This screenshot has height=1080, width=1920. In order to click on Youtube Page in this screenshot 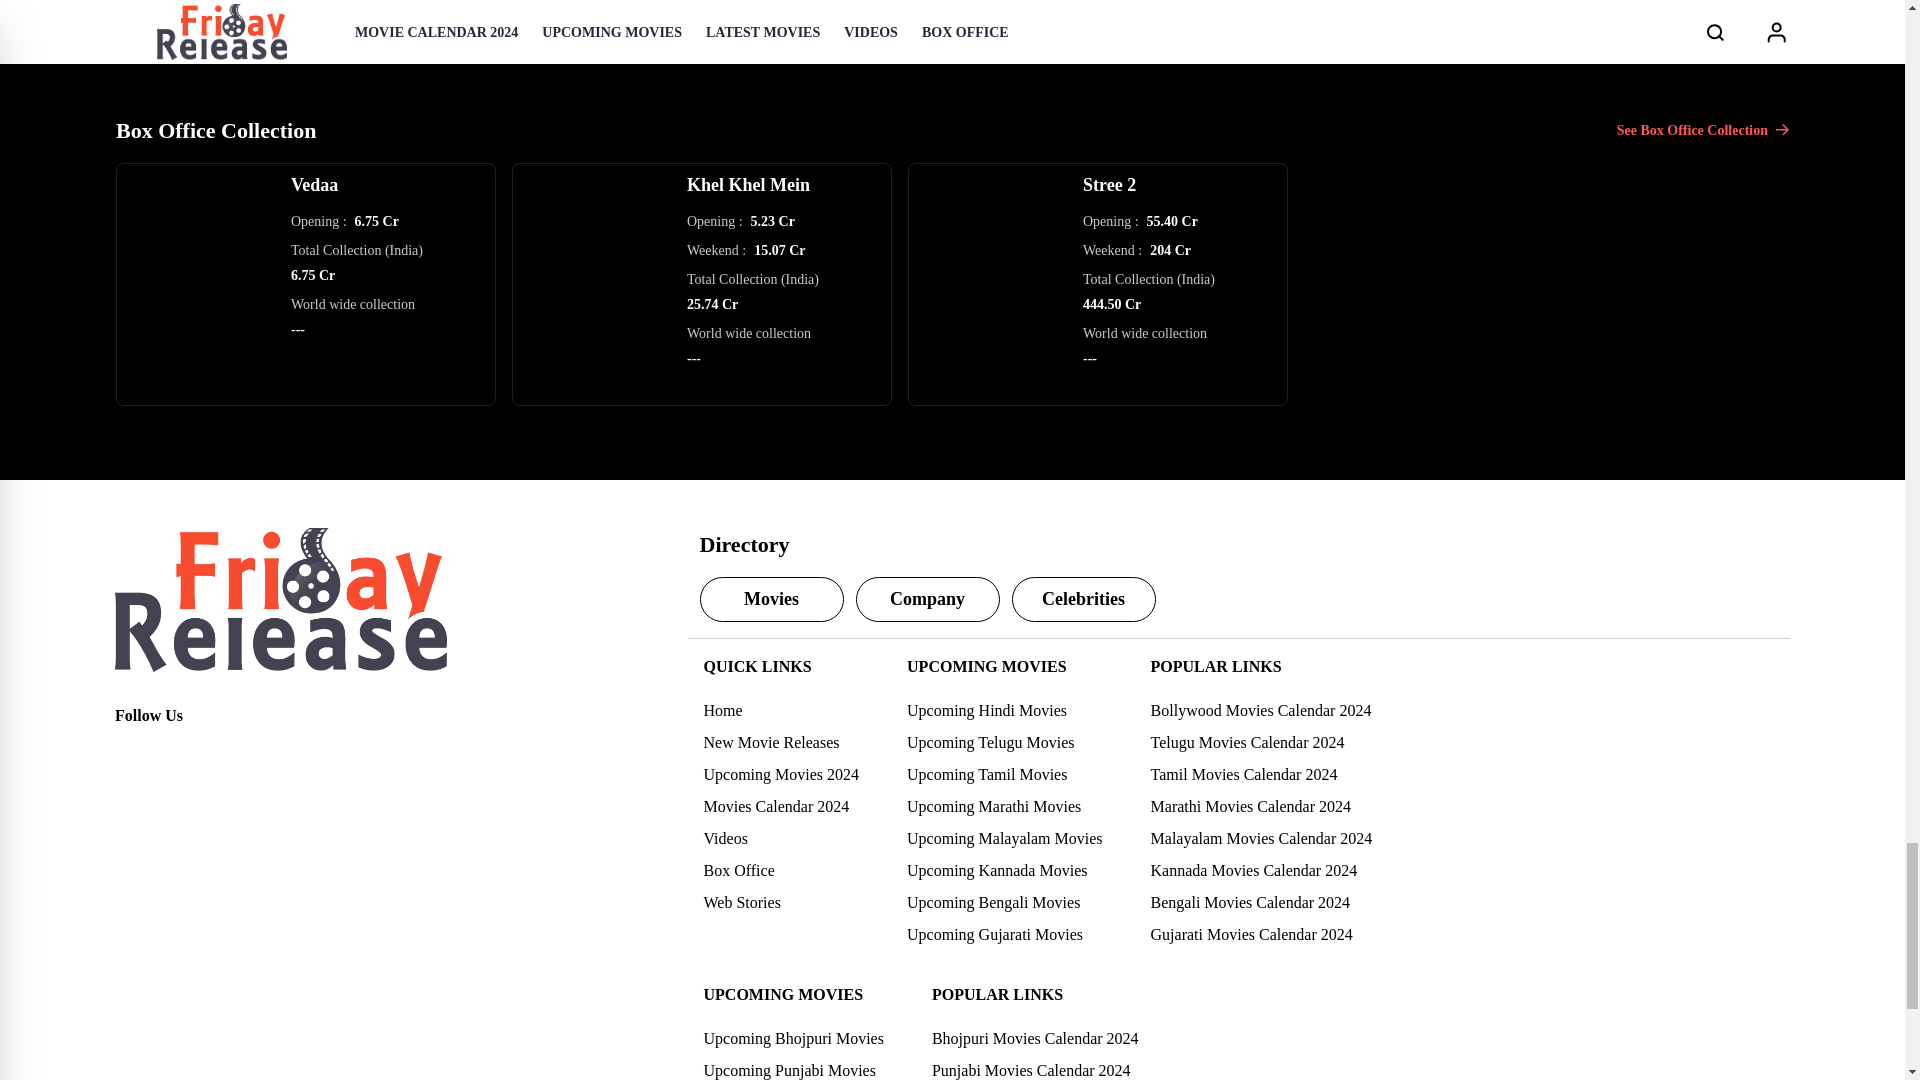, I will do `click(262, 751)`.